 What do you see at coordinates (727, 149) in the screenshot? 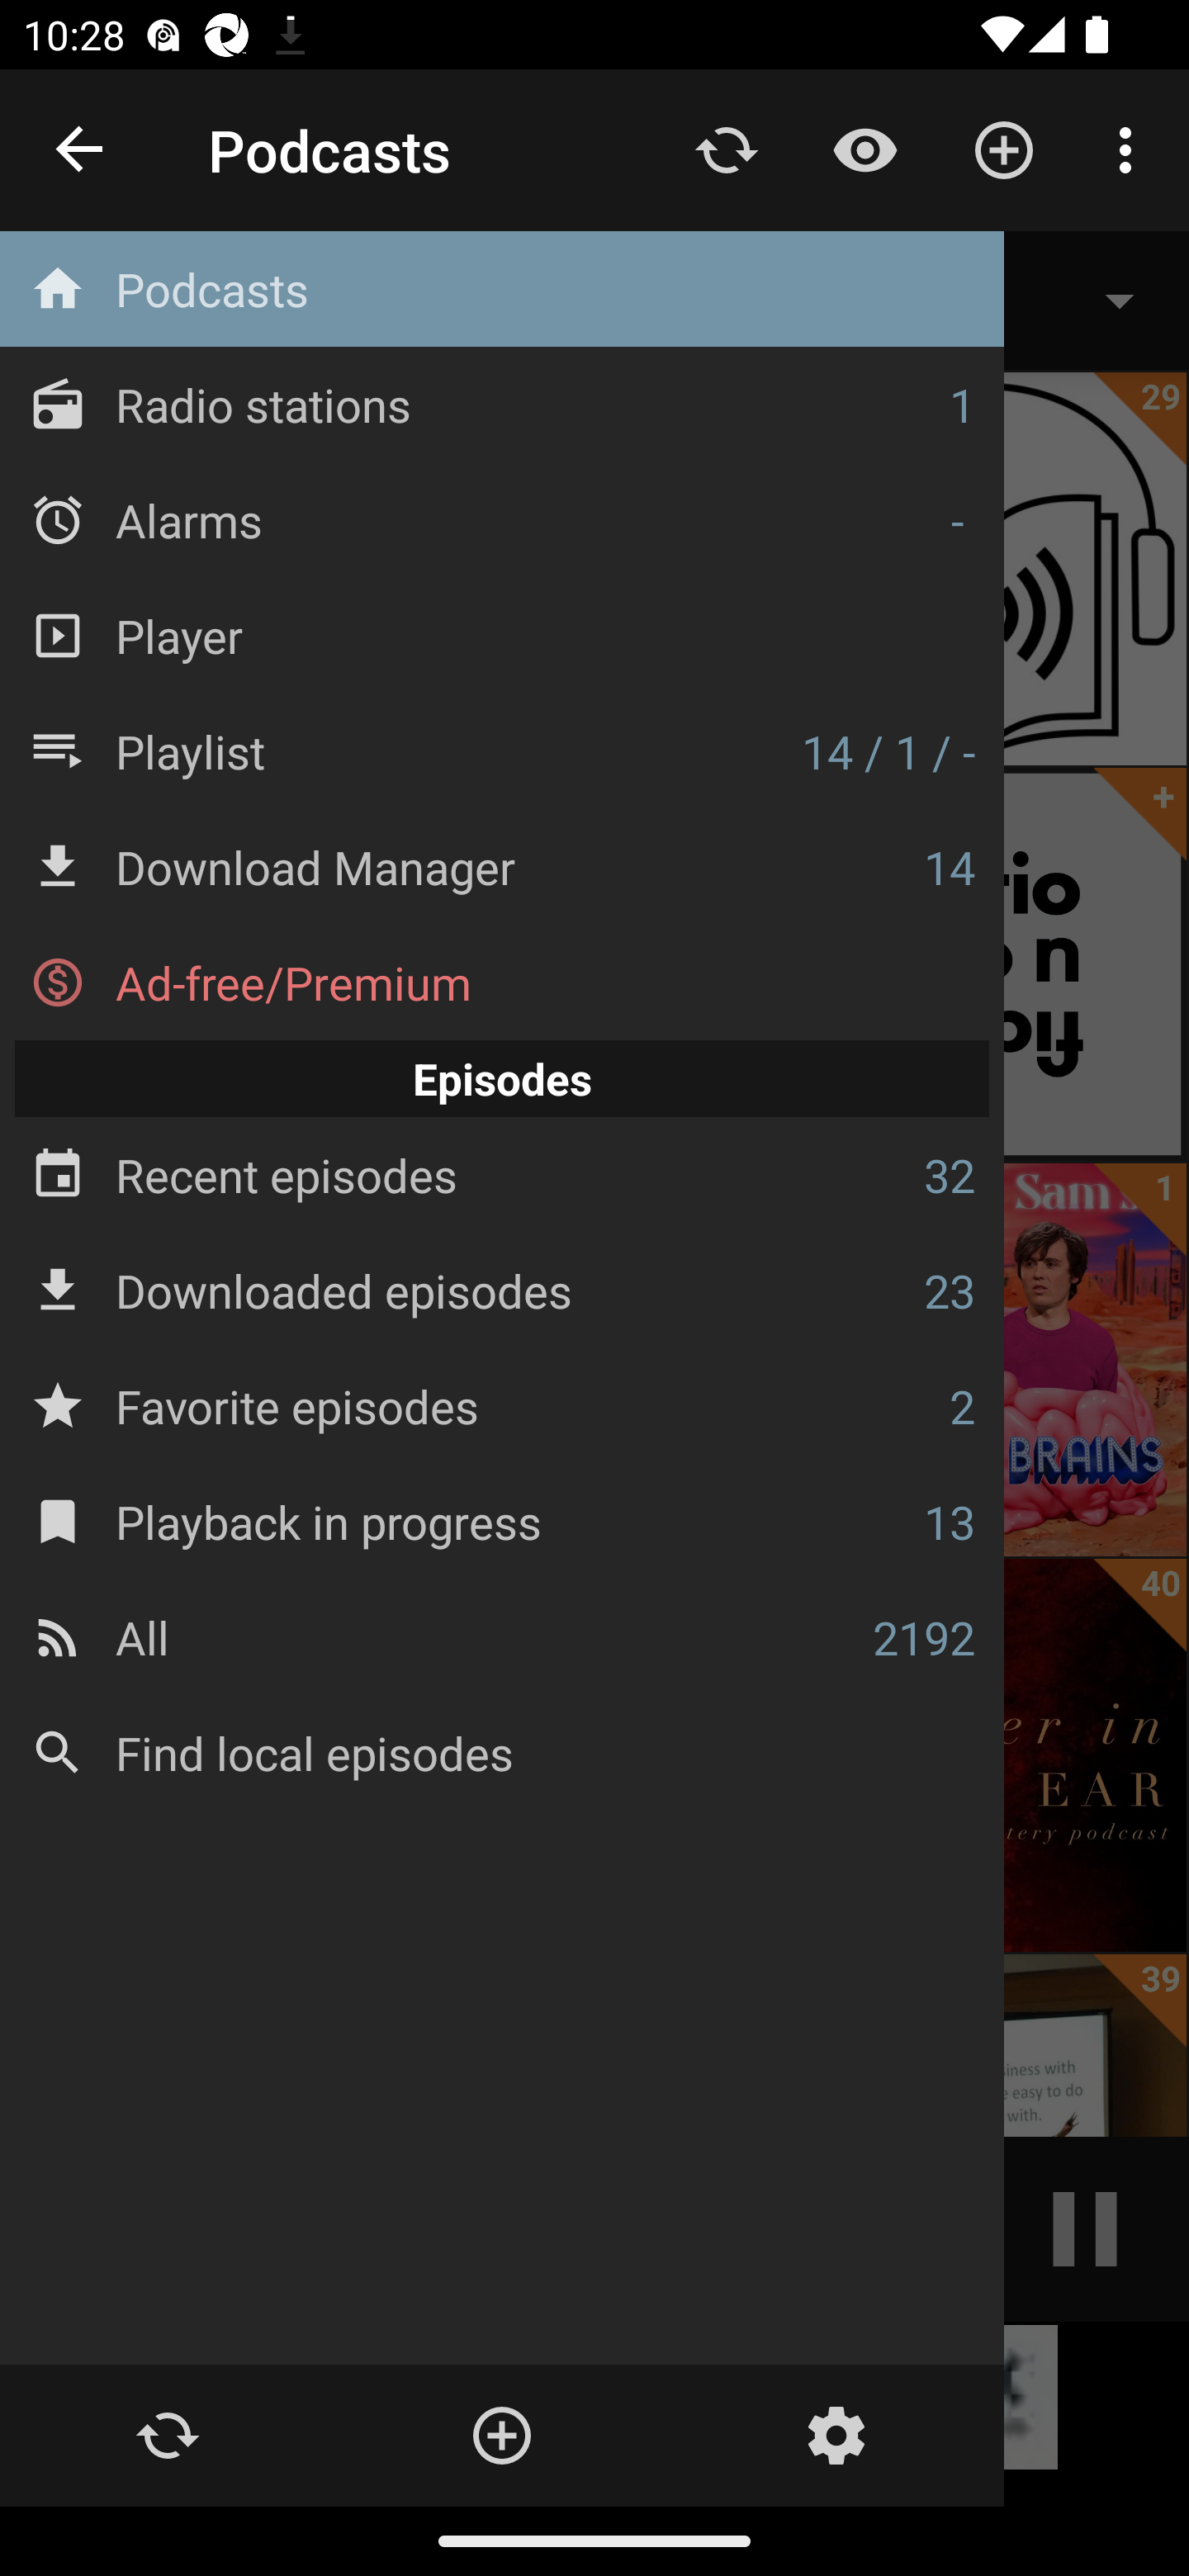
I see `Update` at bounding box center [727, 149].